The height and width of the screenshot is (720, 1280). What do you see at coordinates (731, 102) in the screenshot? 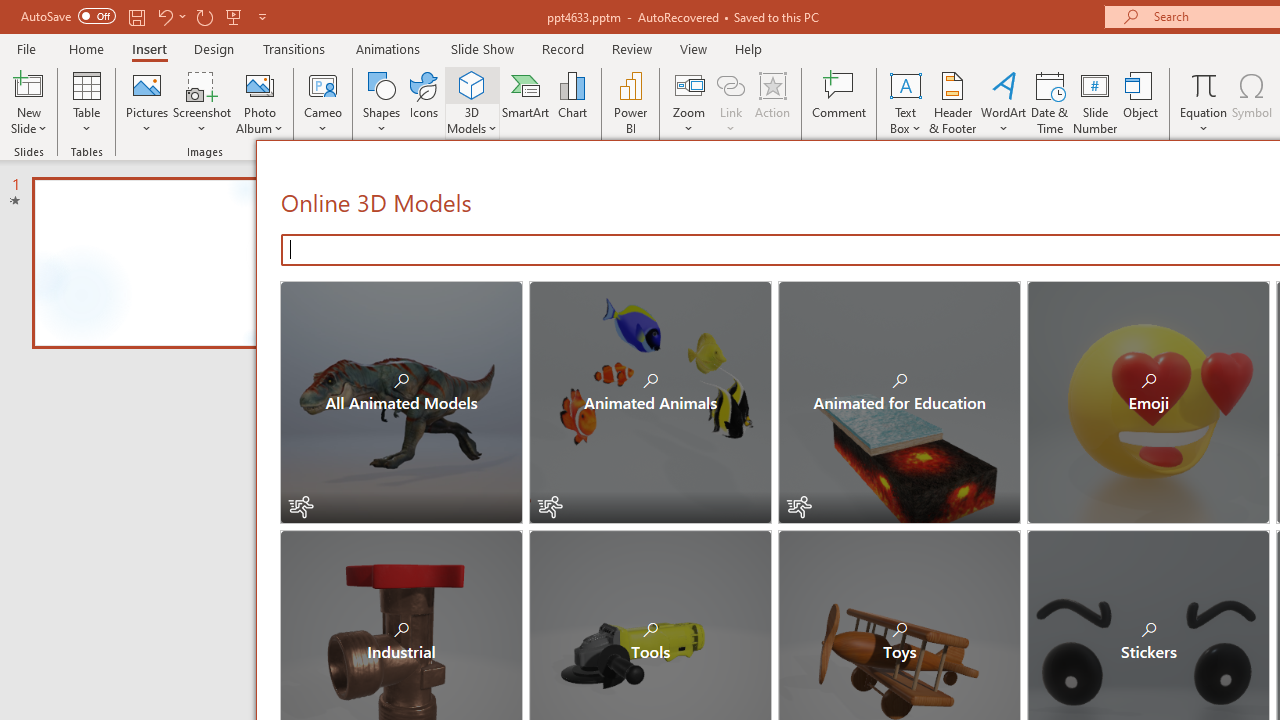
I see `Link` at bounding box center [731, 102].